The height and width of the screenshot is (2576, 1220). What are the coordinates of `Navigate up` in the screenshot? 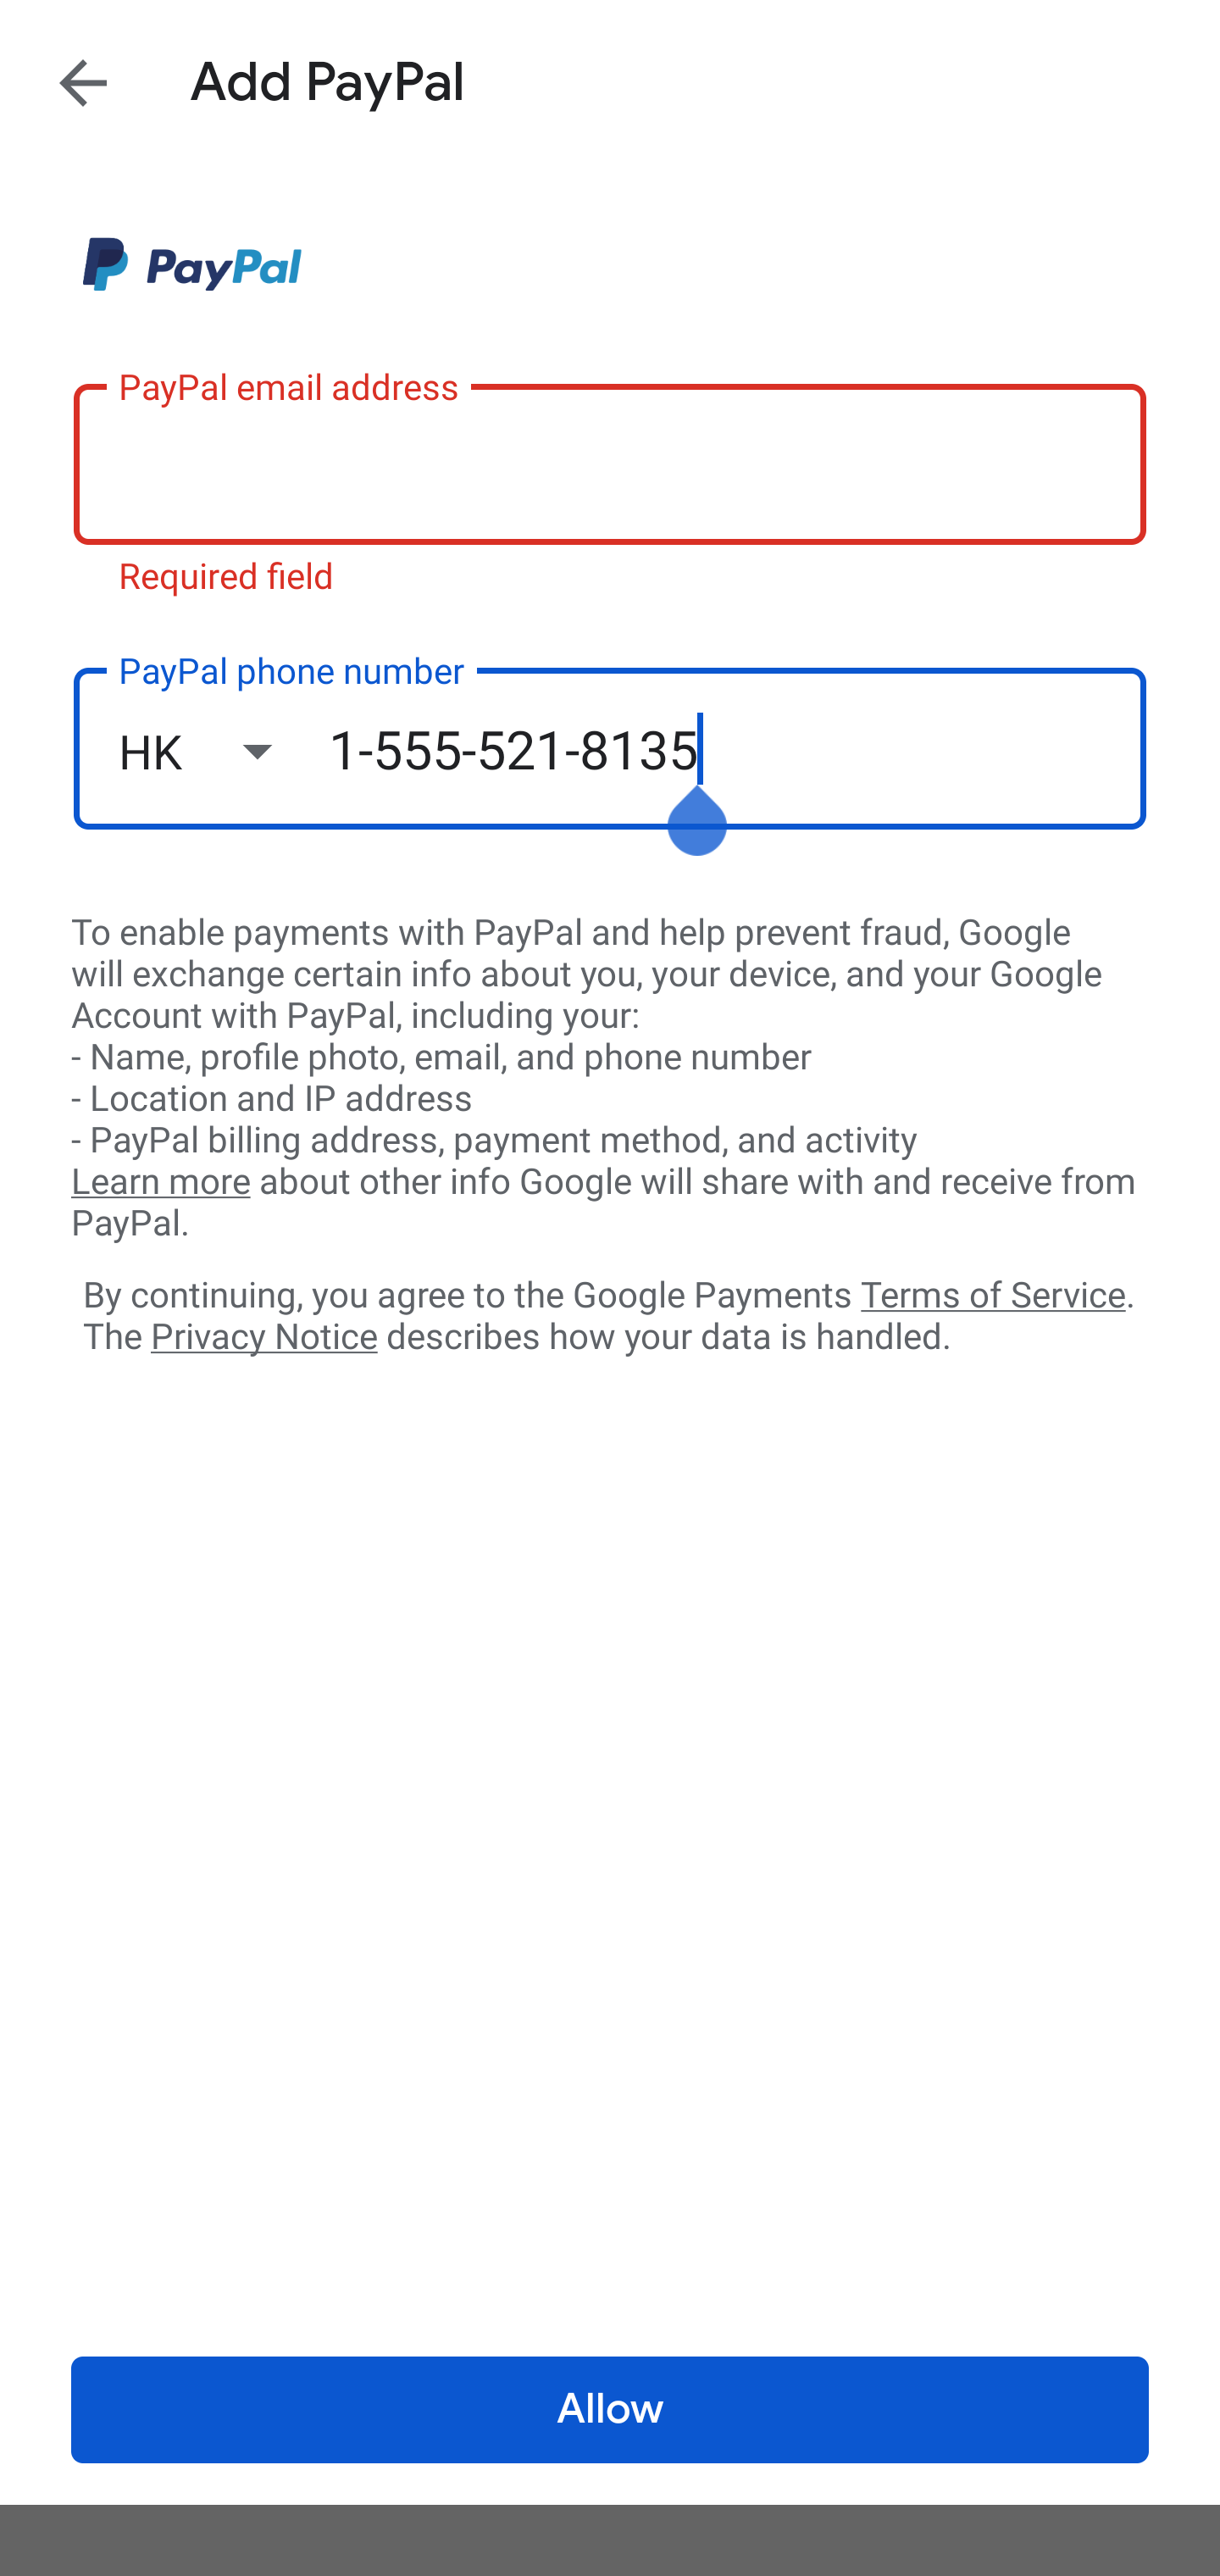 It's located at (83, 82).